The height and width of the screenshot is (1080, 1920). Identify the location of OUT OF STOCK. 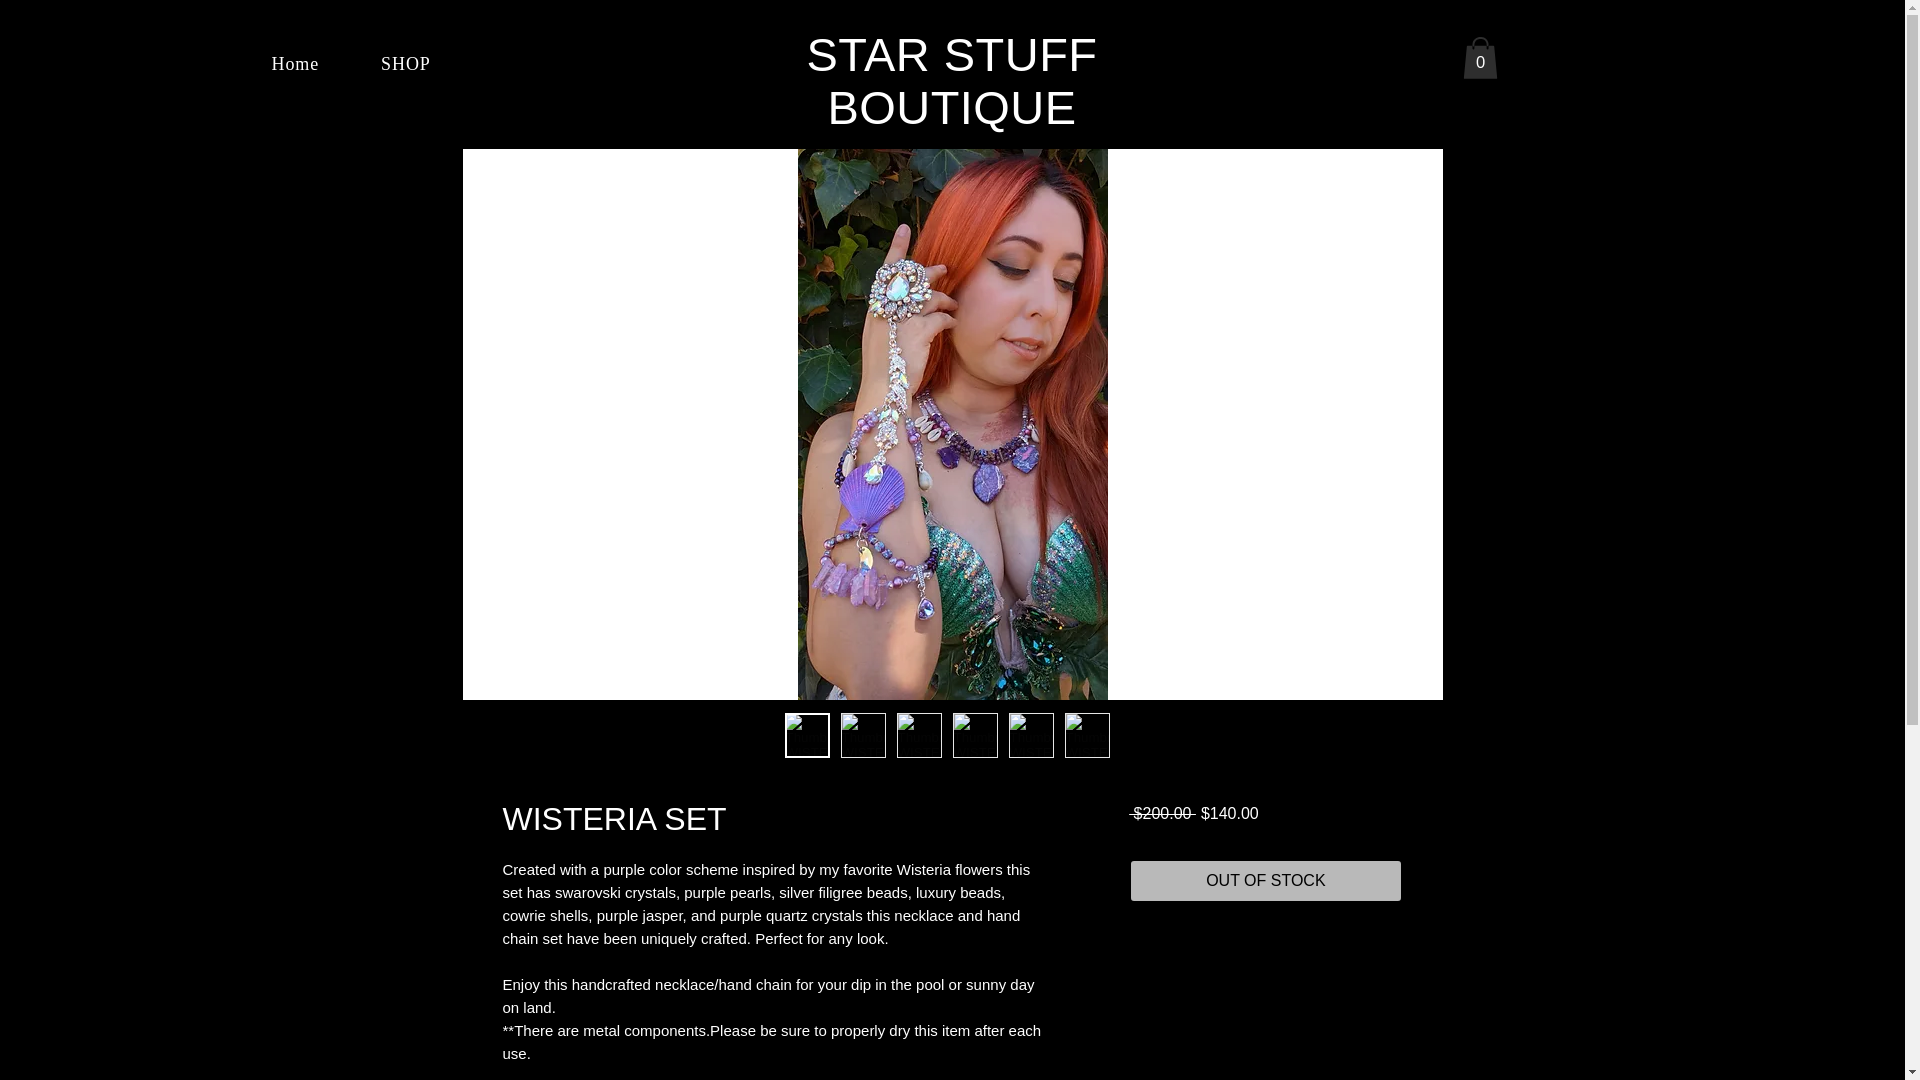
(1264, 880).